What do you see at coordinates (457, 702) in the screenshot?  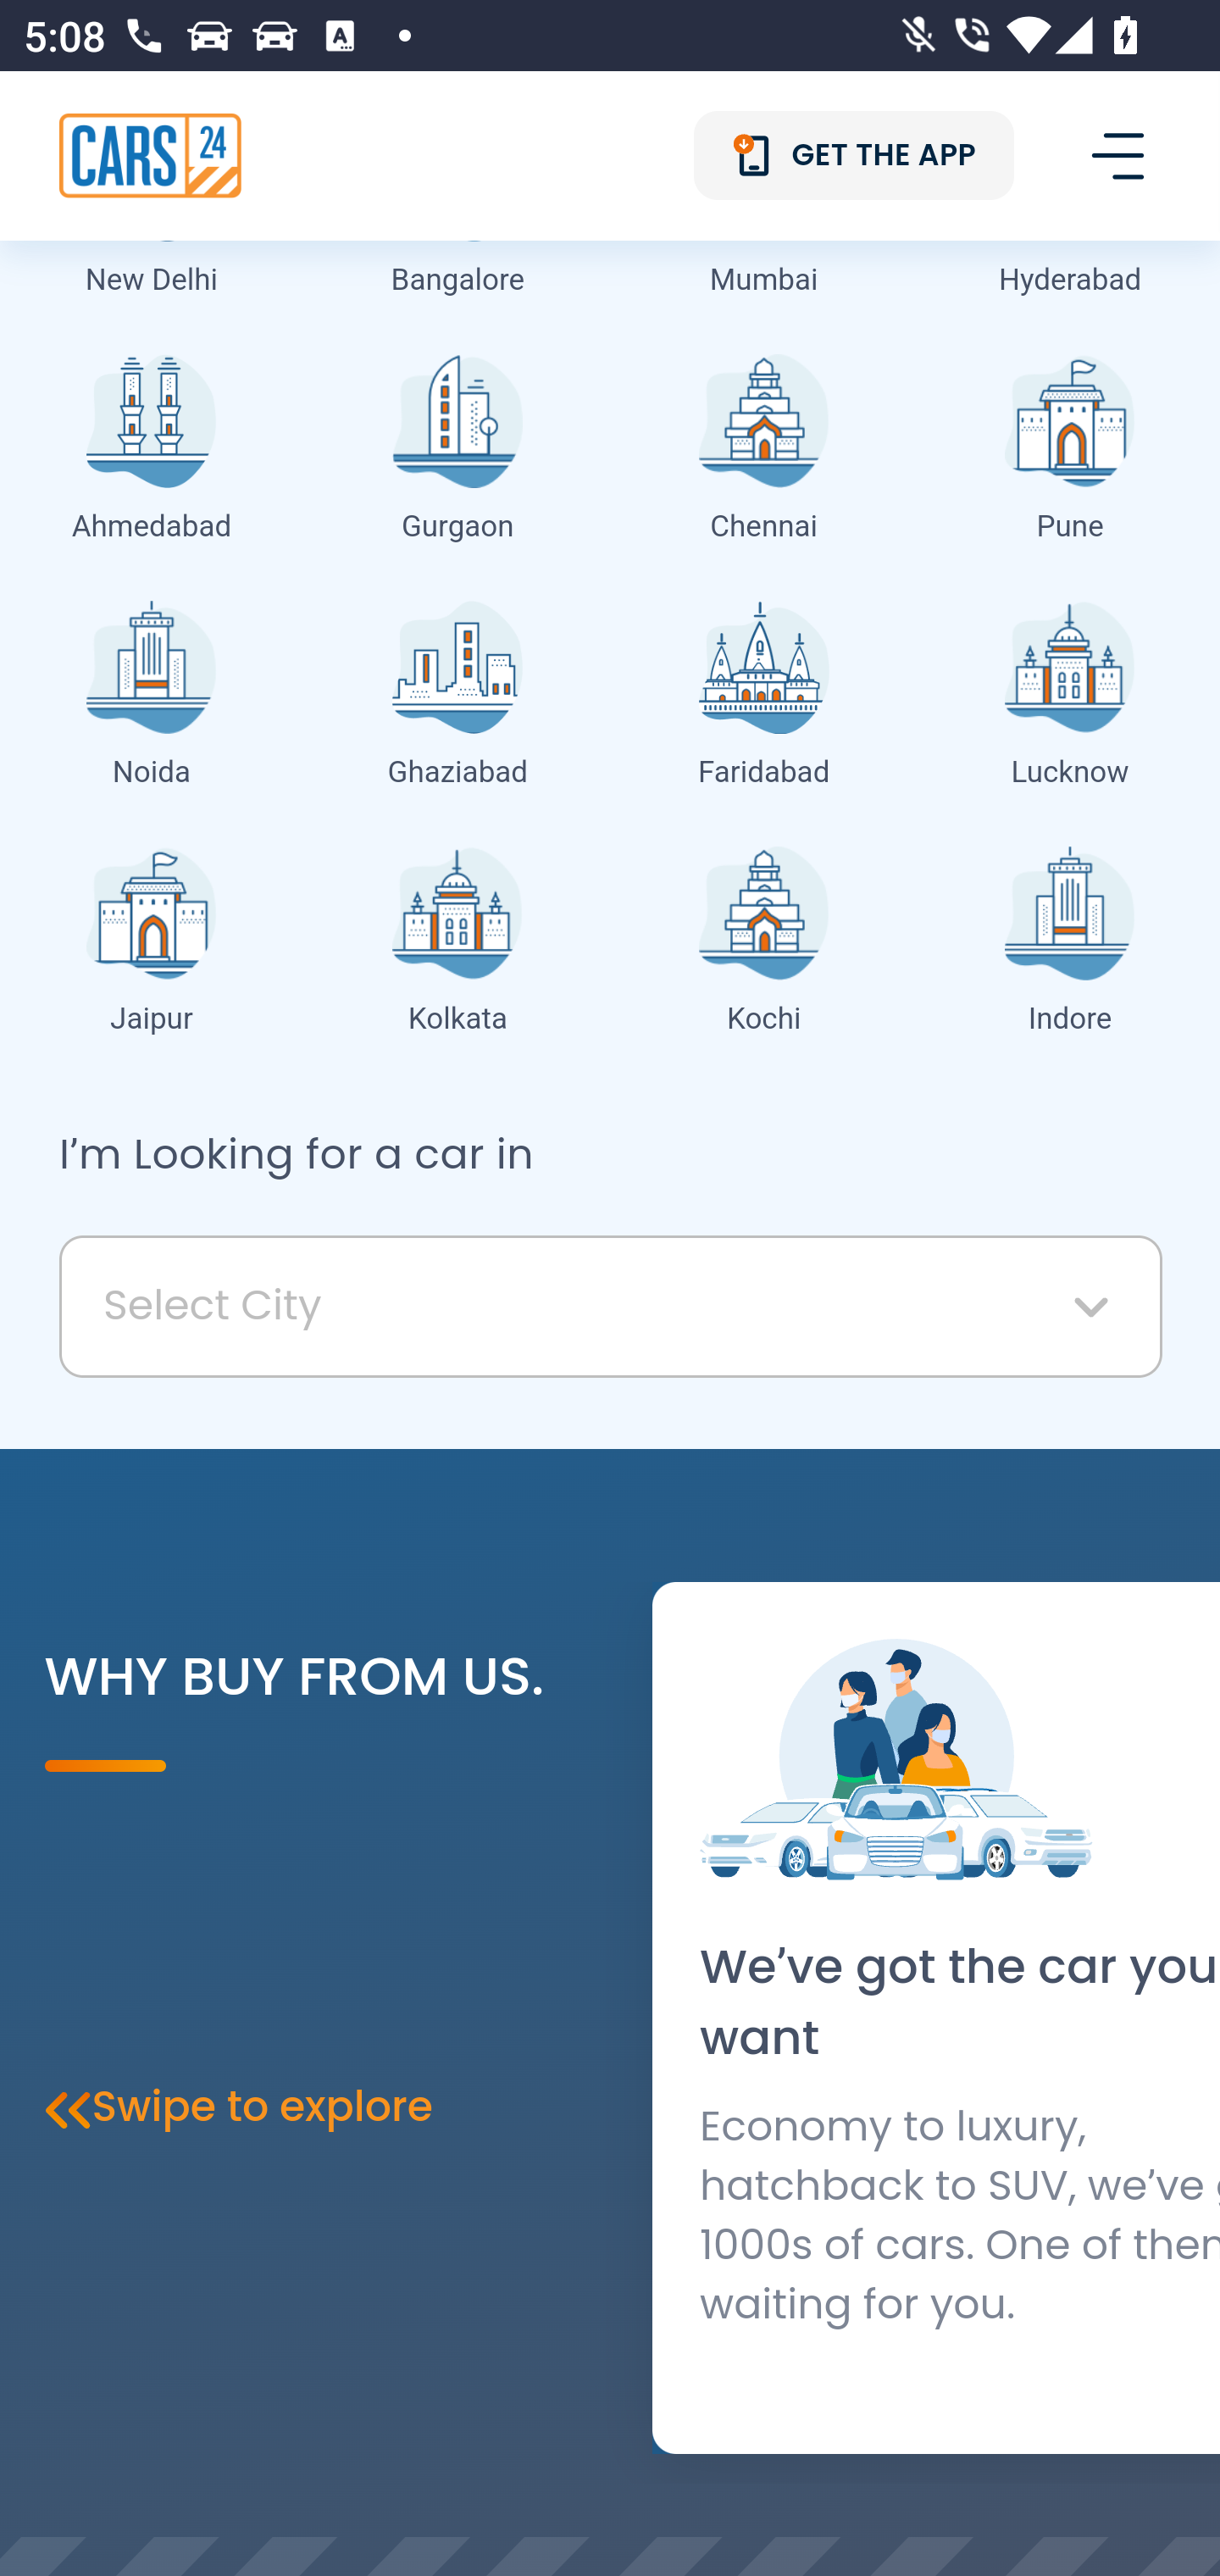 I see `Ghaziabad Ghaziabad Ghaziabad Ghaziabad` at bounding box center [457, 702].